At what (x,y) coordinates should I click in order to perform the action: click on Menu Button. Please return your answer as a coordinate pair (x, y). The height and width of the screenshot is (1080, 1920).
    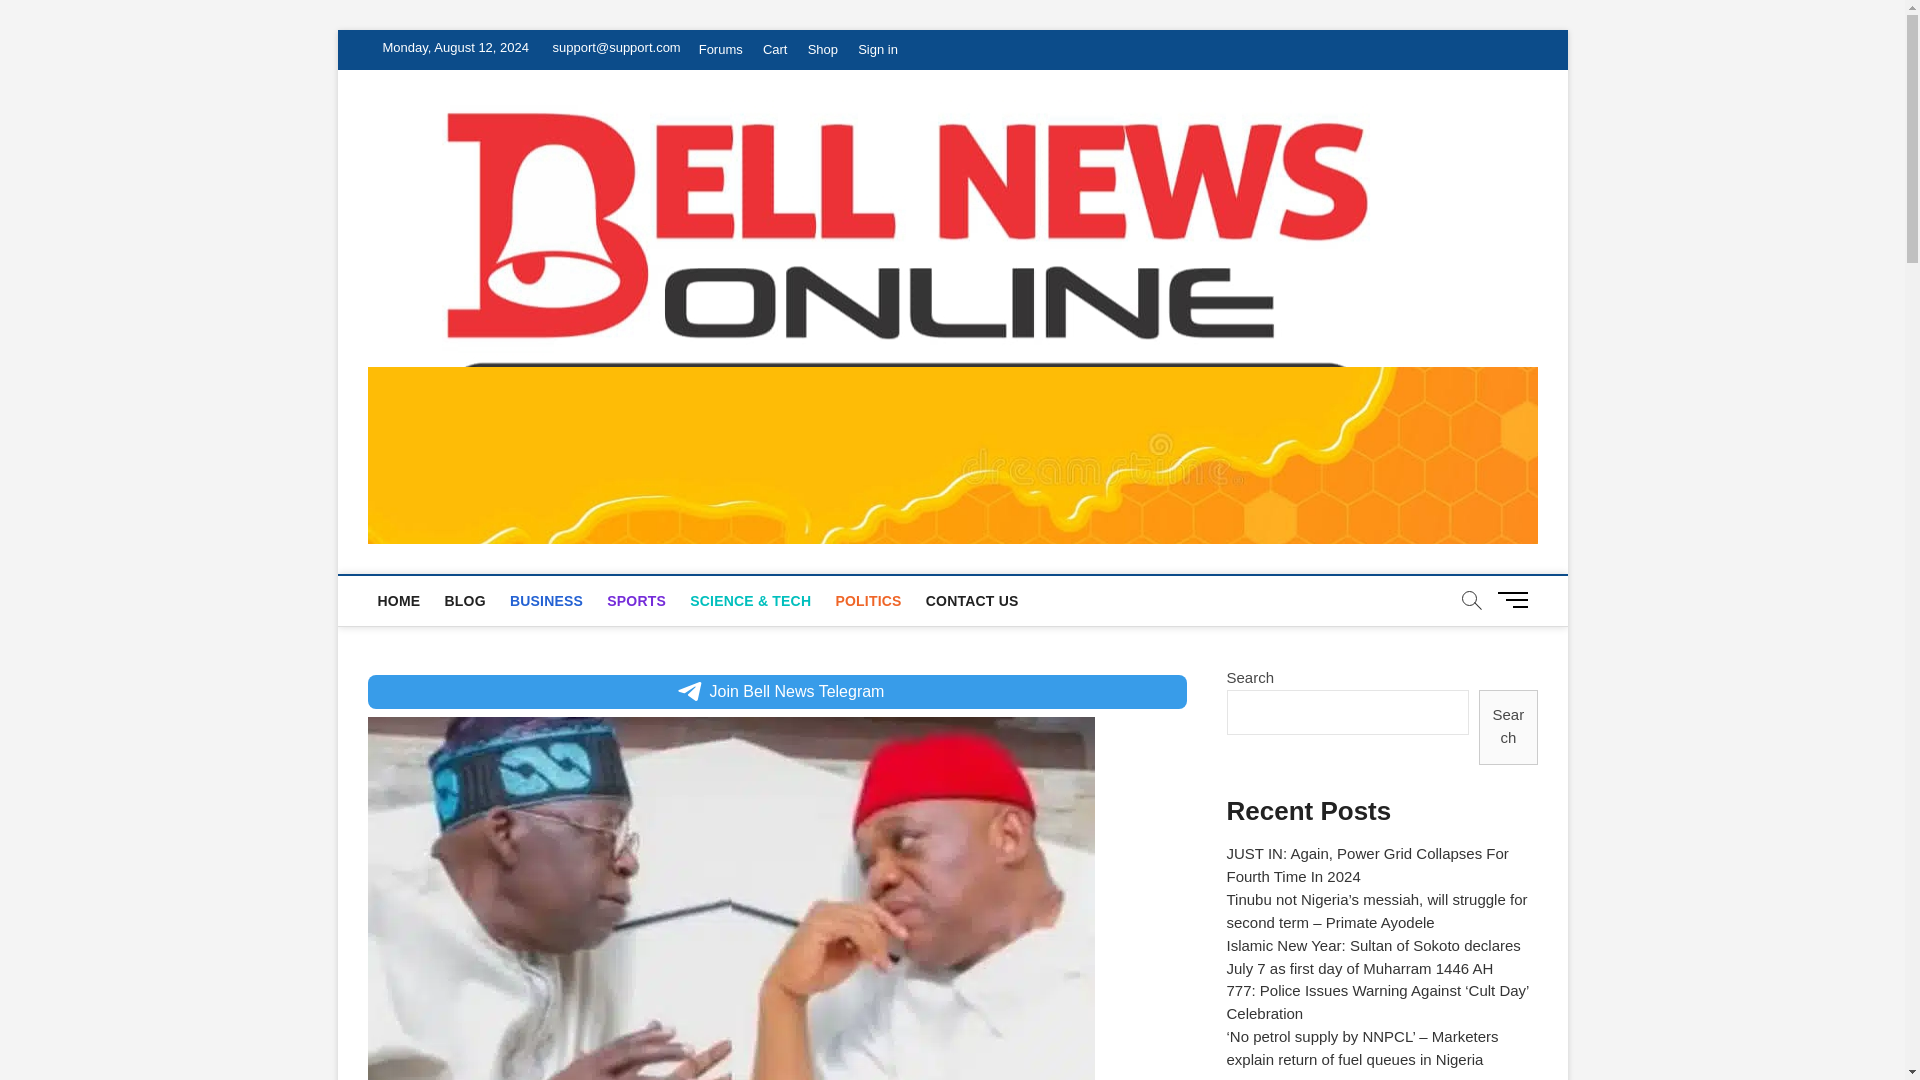
    Looking at the image, I should click on (1516, 599).